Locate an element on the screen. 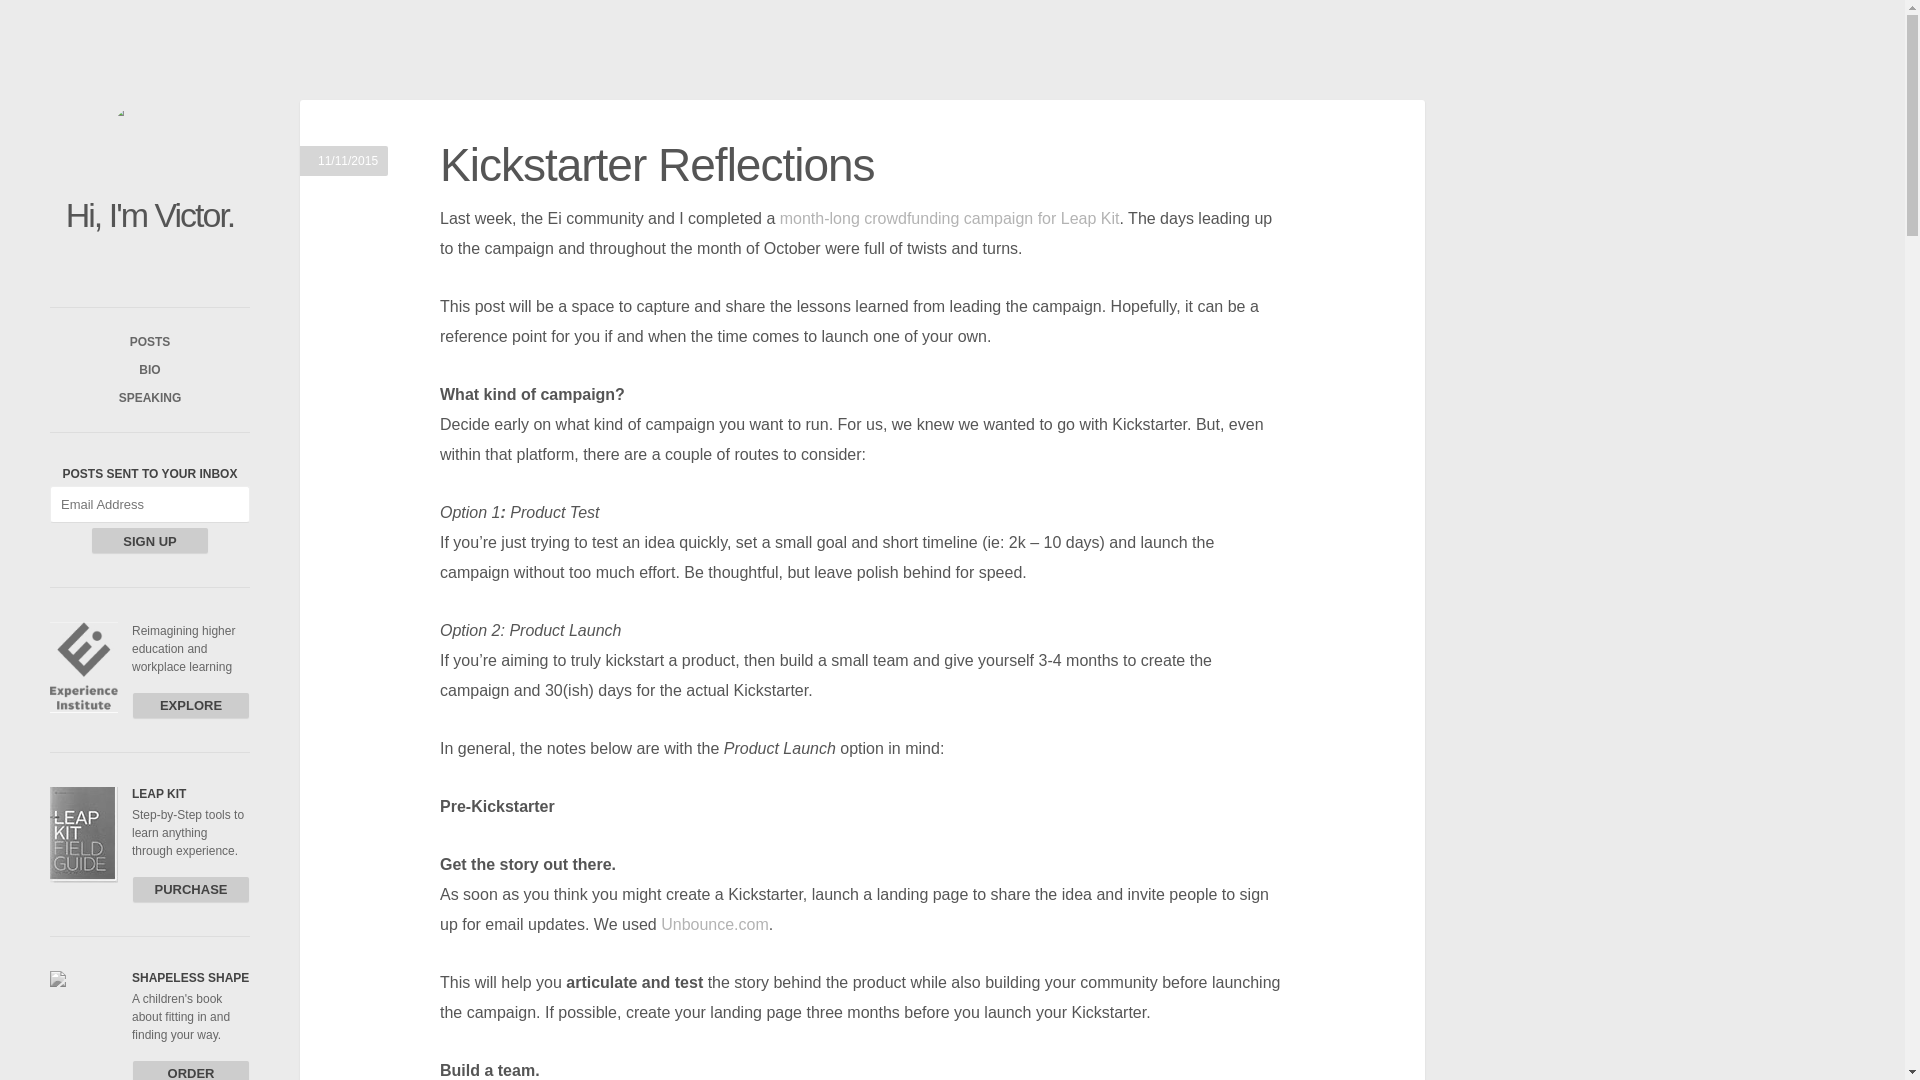  SHAPELESS SHAPE is located at coordinates (190, 977).